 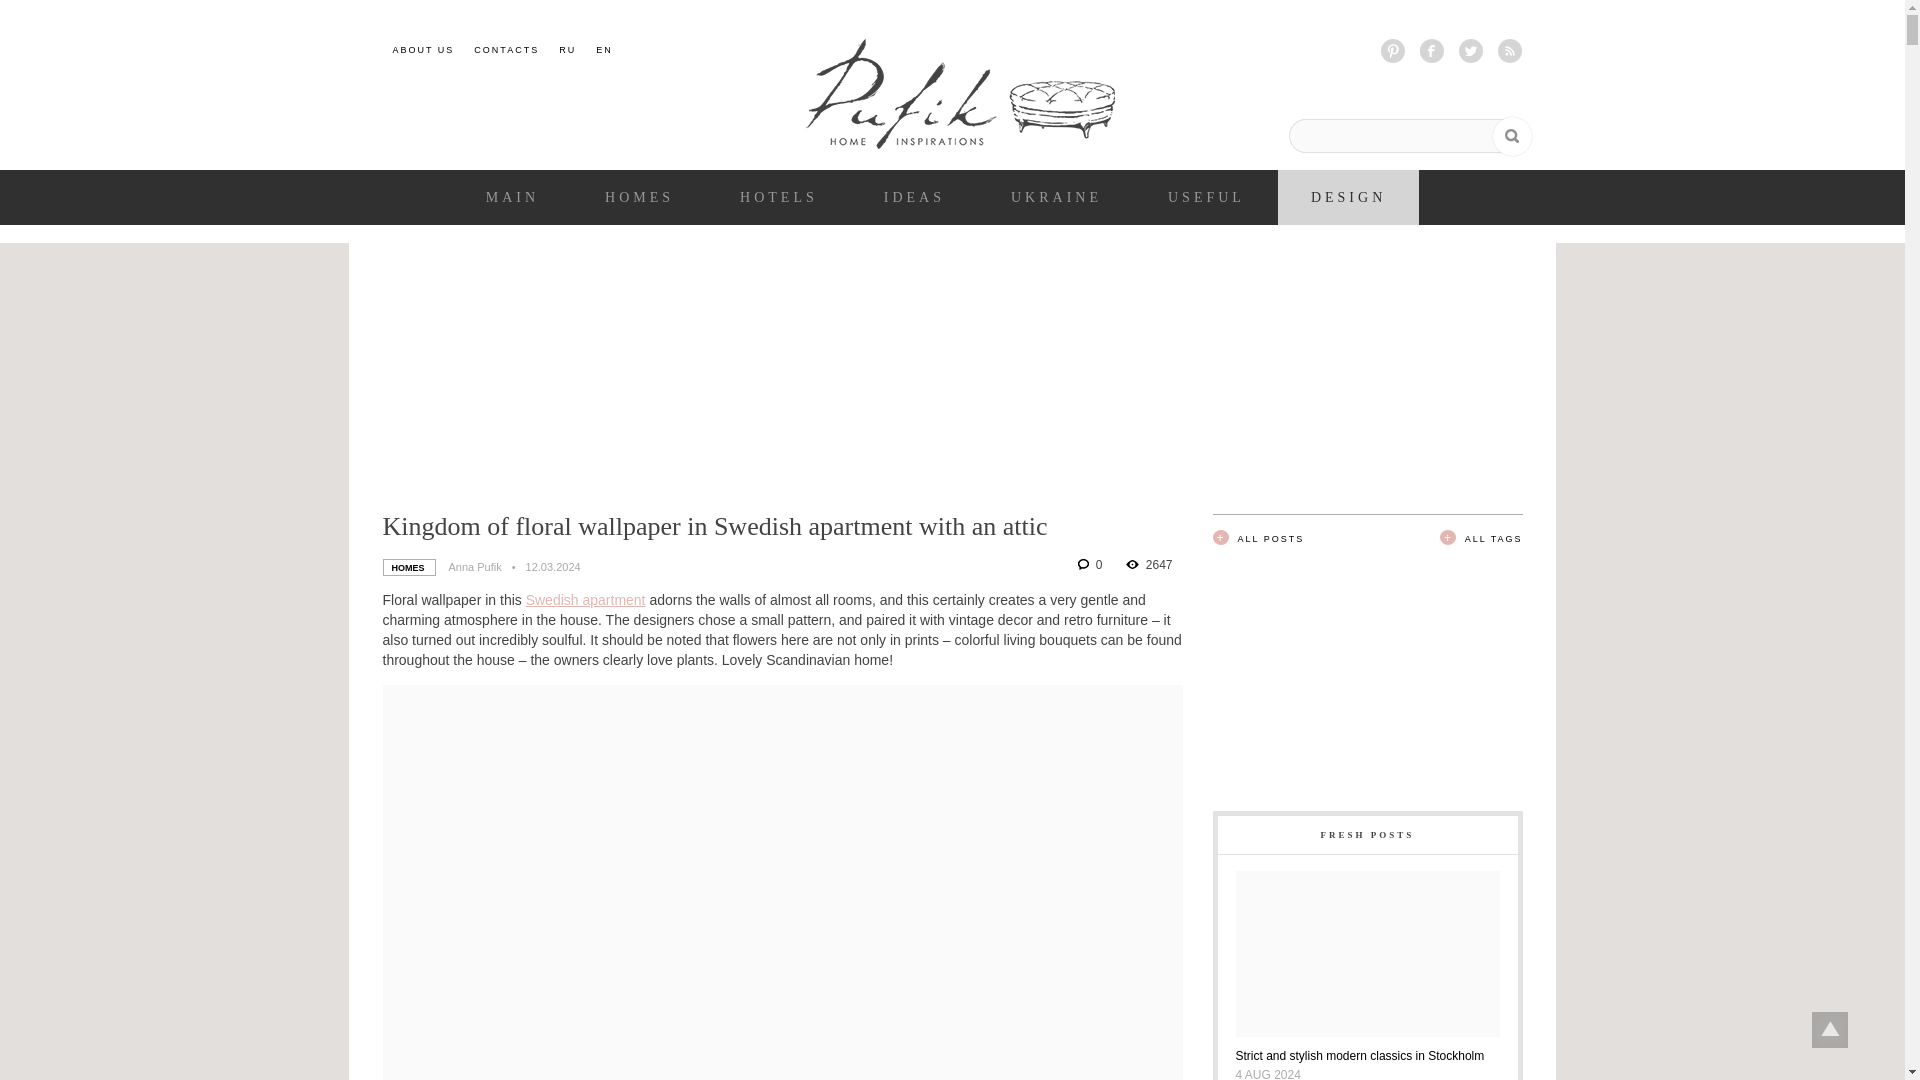 I want to click on IDEAS, so click(x=914, y=198).